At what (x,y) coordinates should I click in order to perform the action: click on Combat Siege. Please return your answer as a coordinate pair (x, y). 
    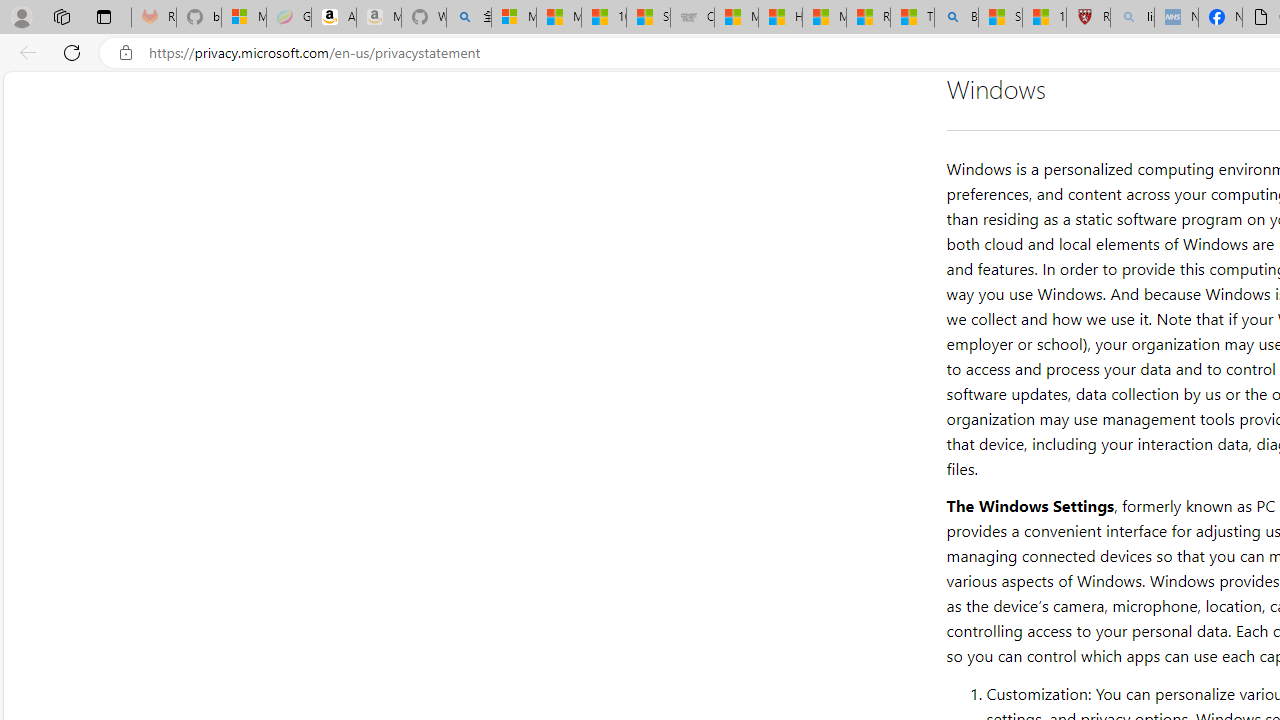
    Looking at the image, I should click on (692, 18).